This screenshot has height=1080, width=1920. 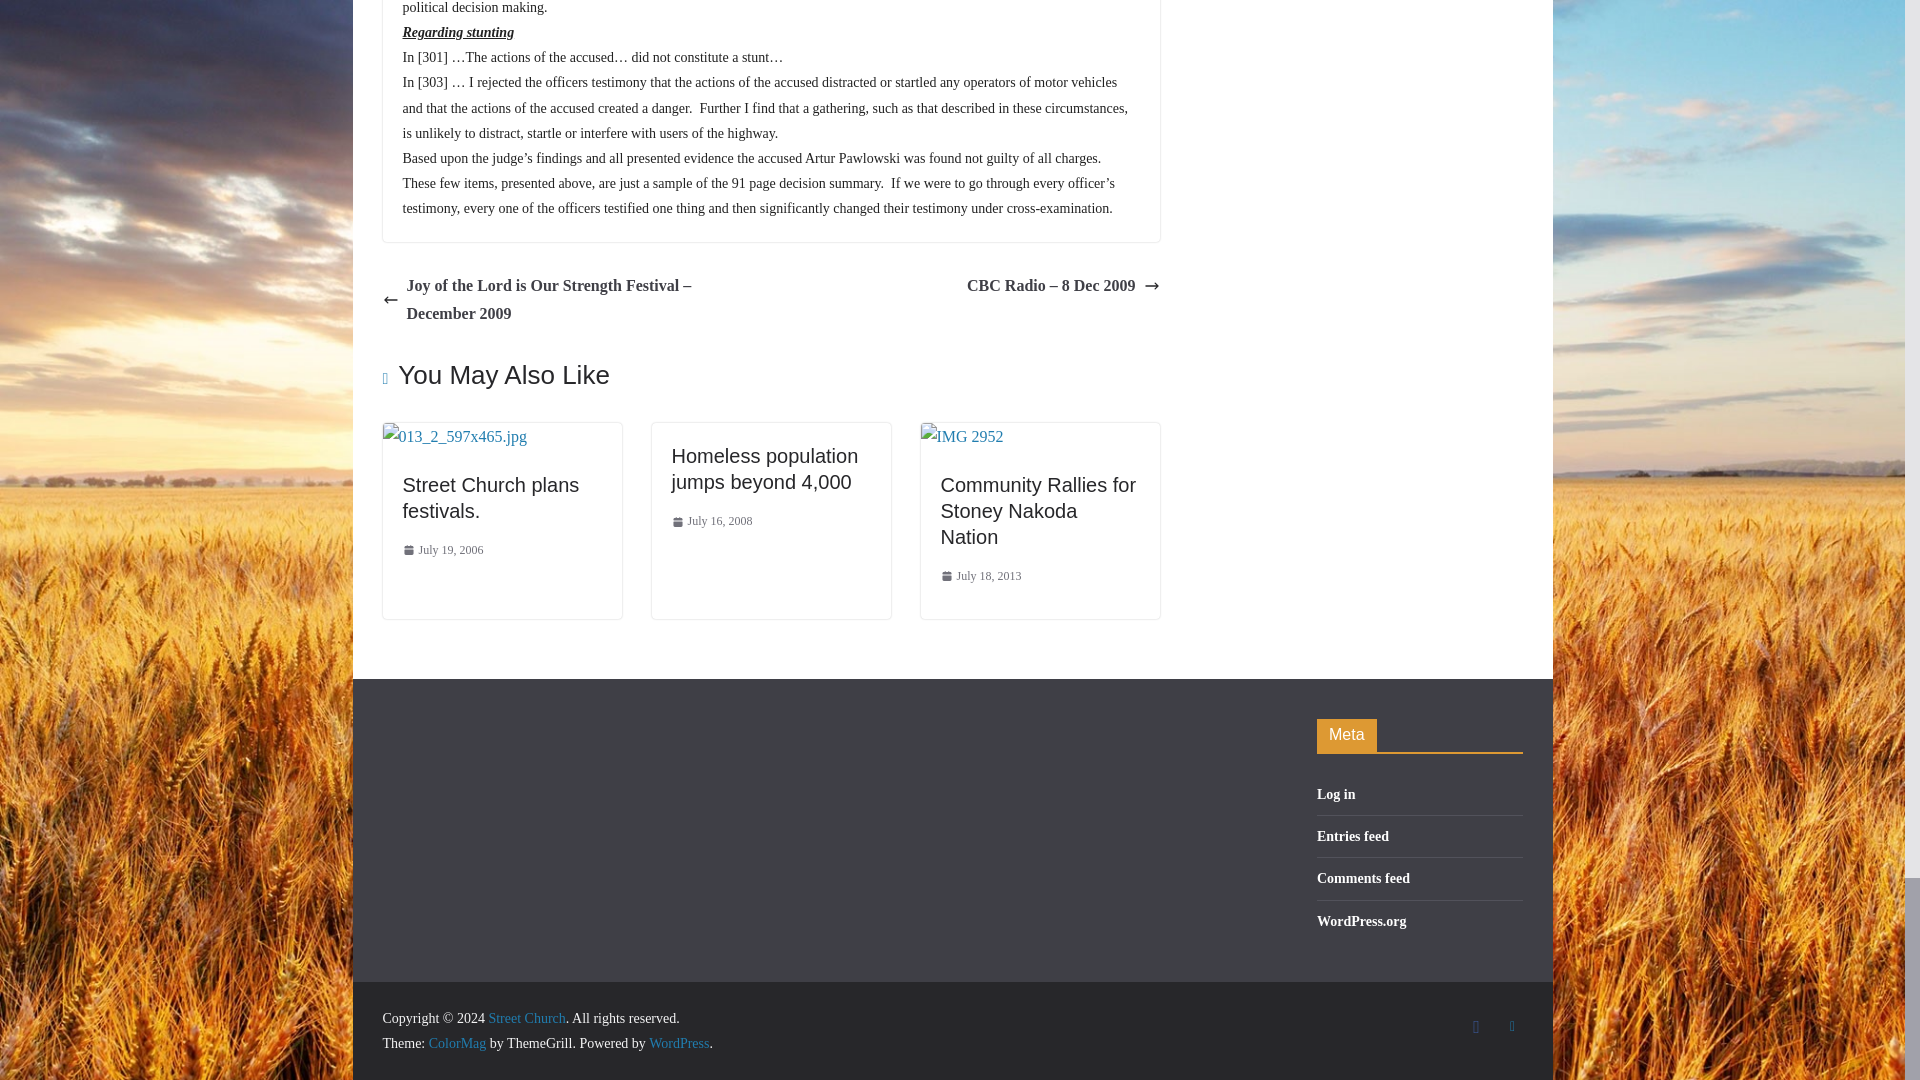 What do you see at coordinates (960, 436) in the screenshot?
I see `Community Rallies for Stoney Nakoda Nation` at bounding box center [960, 436].